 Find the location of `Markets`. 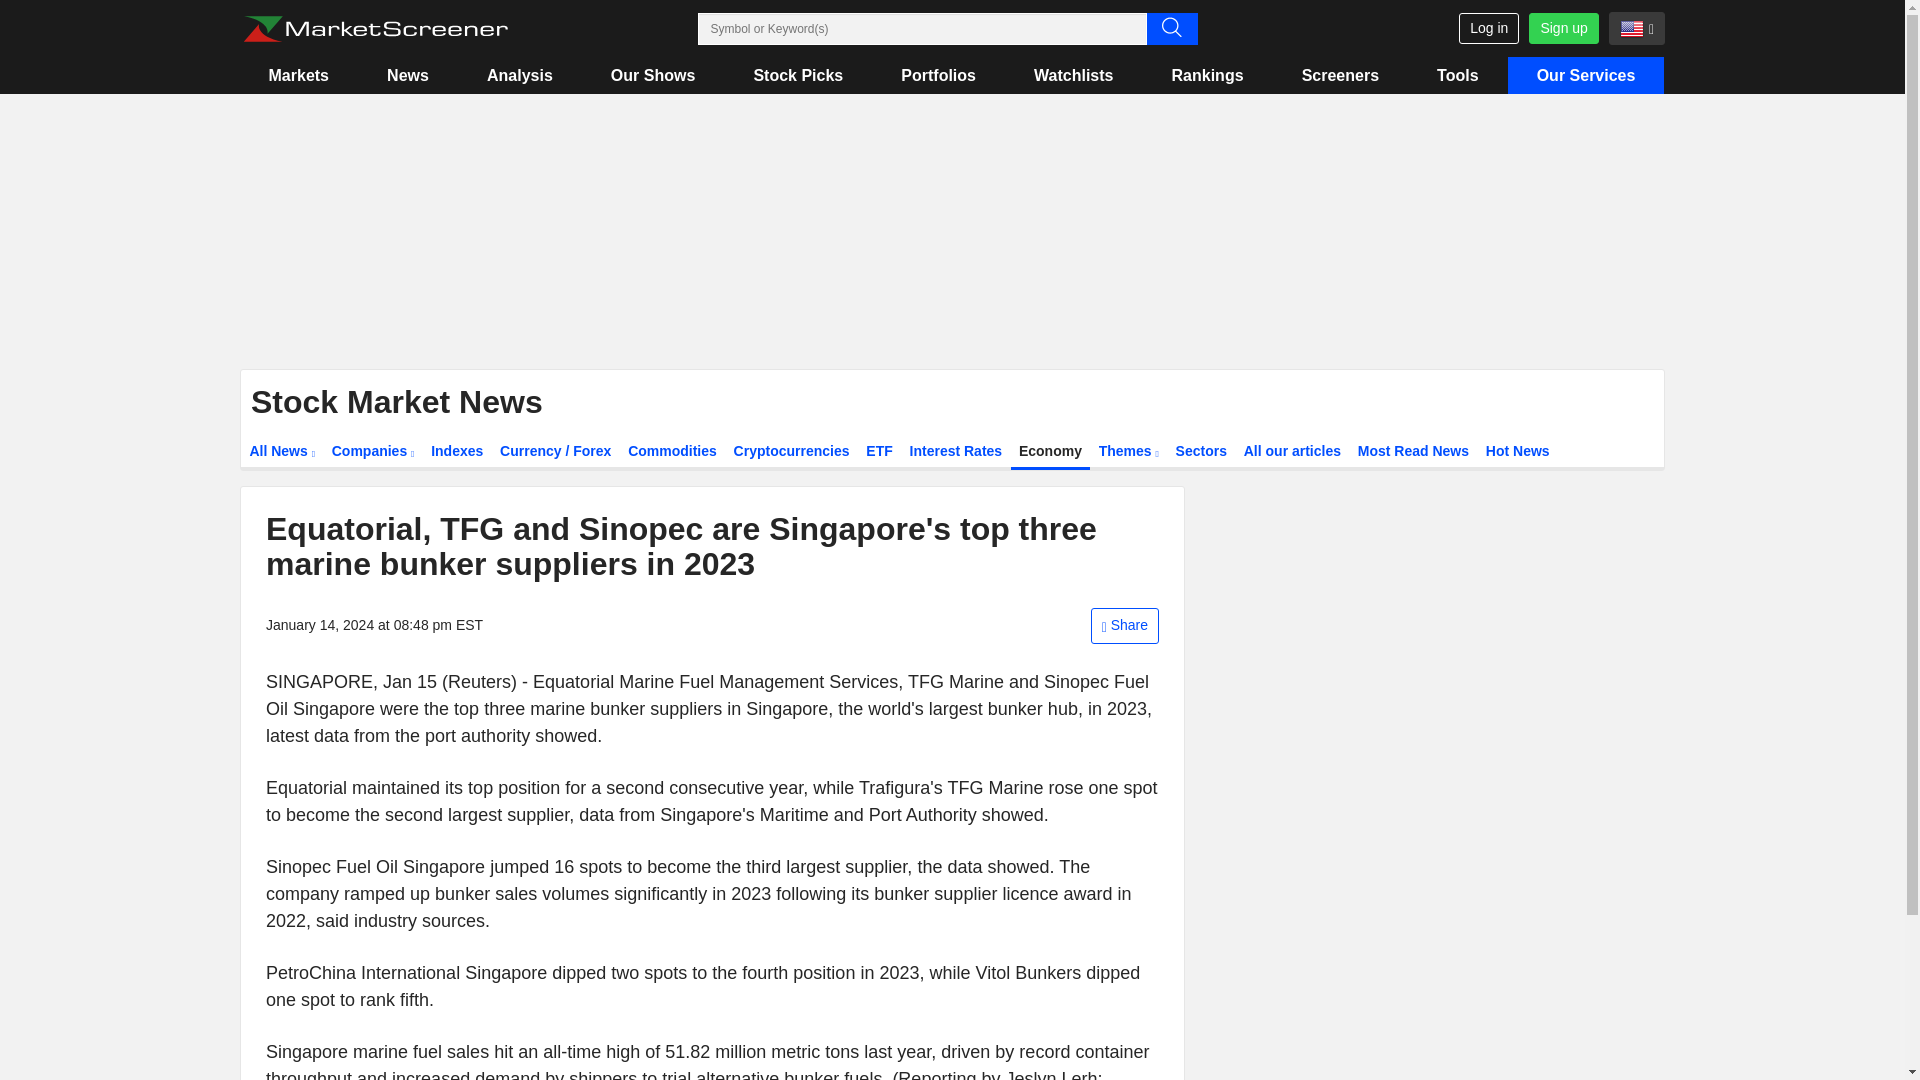

Markets is located at coordinates (298, 75).